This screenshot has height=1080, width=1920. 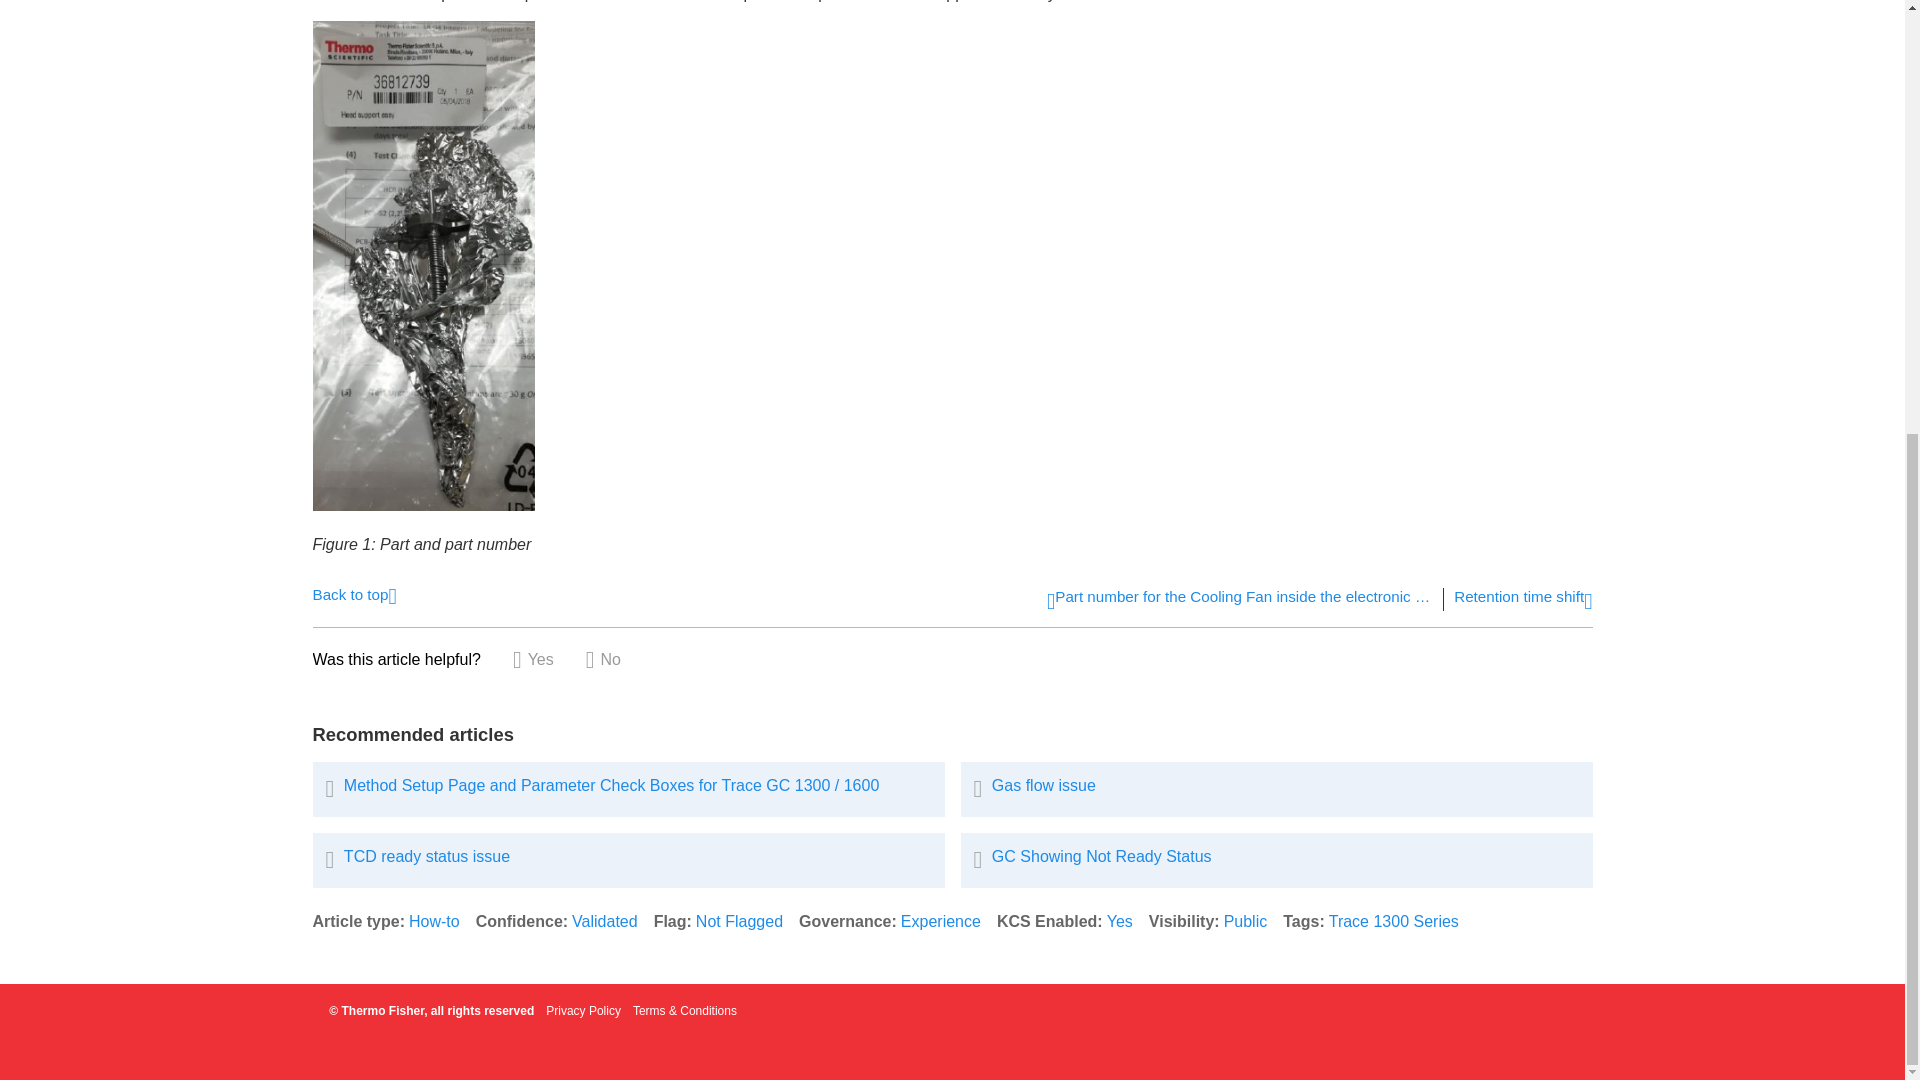 What do you see at coordinates (1276, 860) in the screenshot?
I see `GC Showing Not Ready Status` at bounding box center [1276, 860].